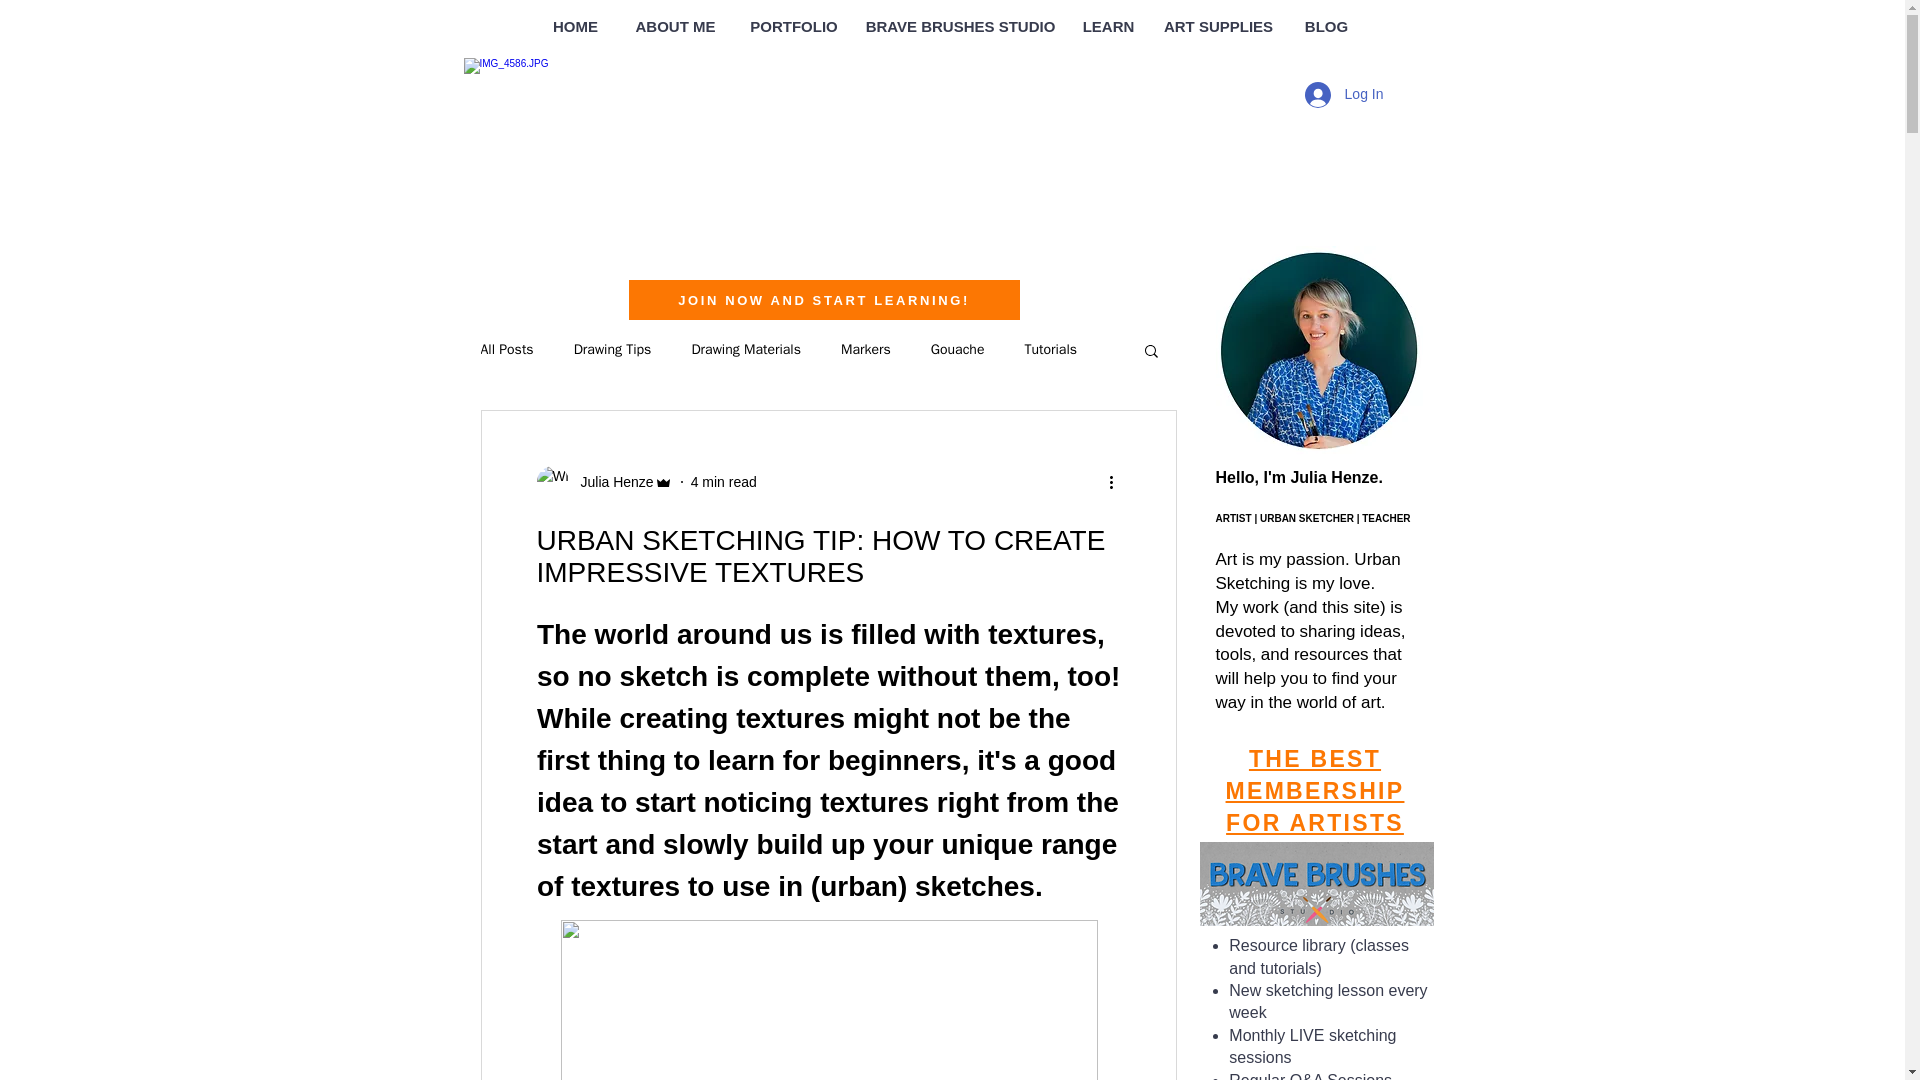  Describe the element at coordinates (724, 482) in the screenshot. I see `4 min read` at that location.